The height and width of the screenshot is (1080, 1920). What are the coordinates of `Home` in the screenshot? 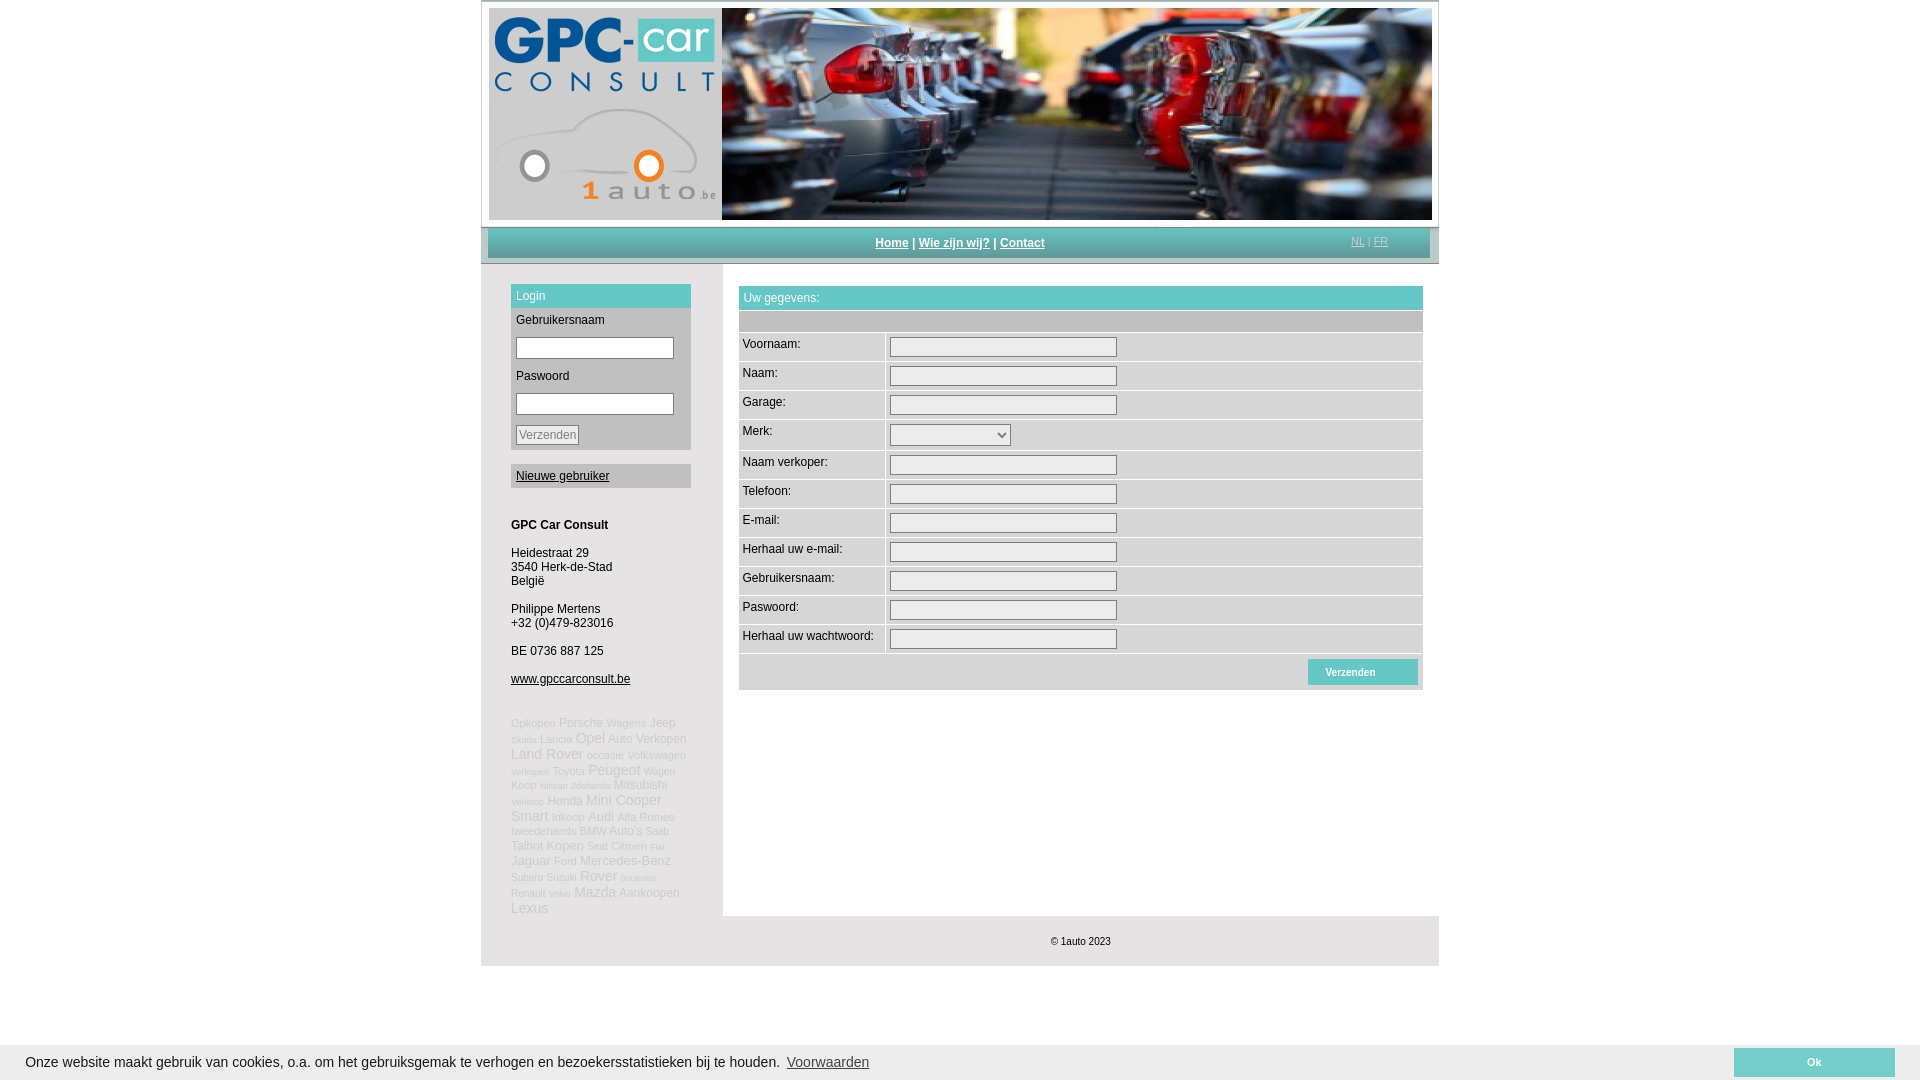 It's located at (892, 243).